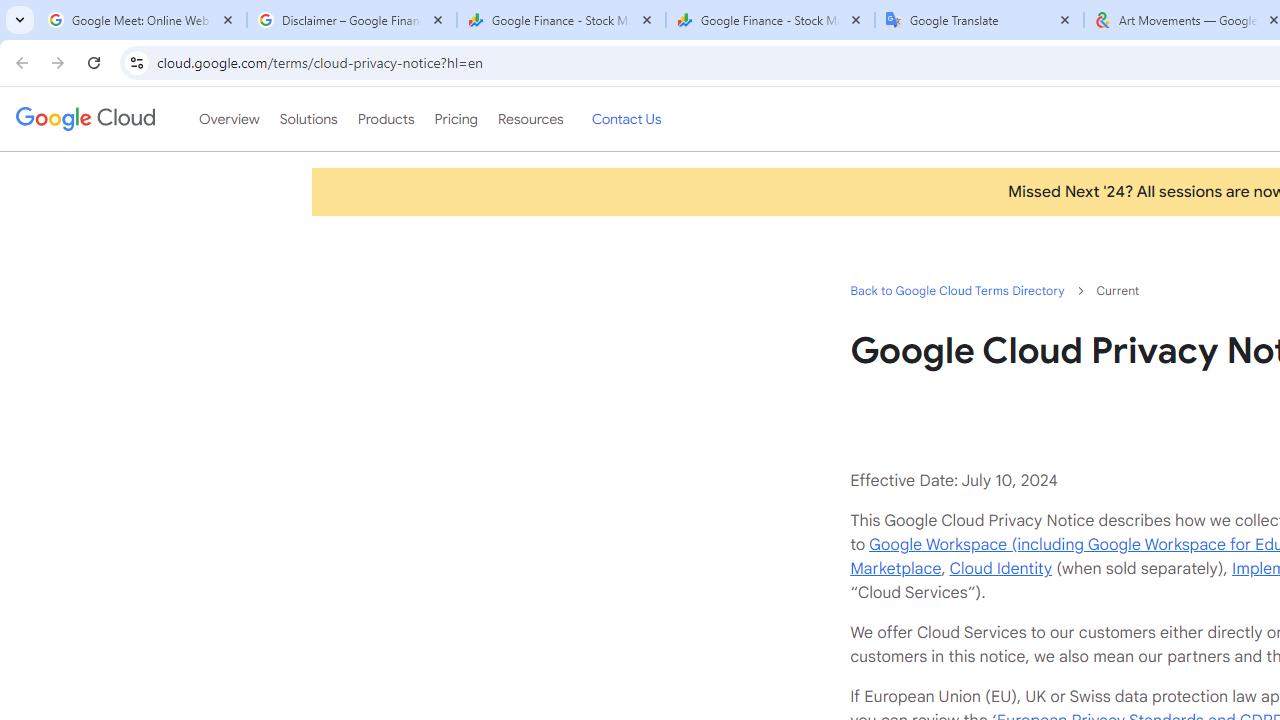  I want to click on Back to Google Cloud Terms Directory, so click(956, 290).